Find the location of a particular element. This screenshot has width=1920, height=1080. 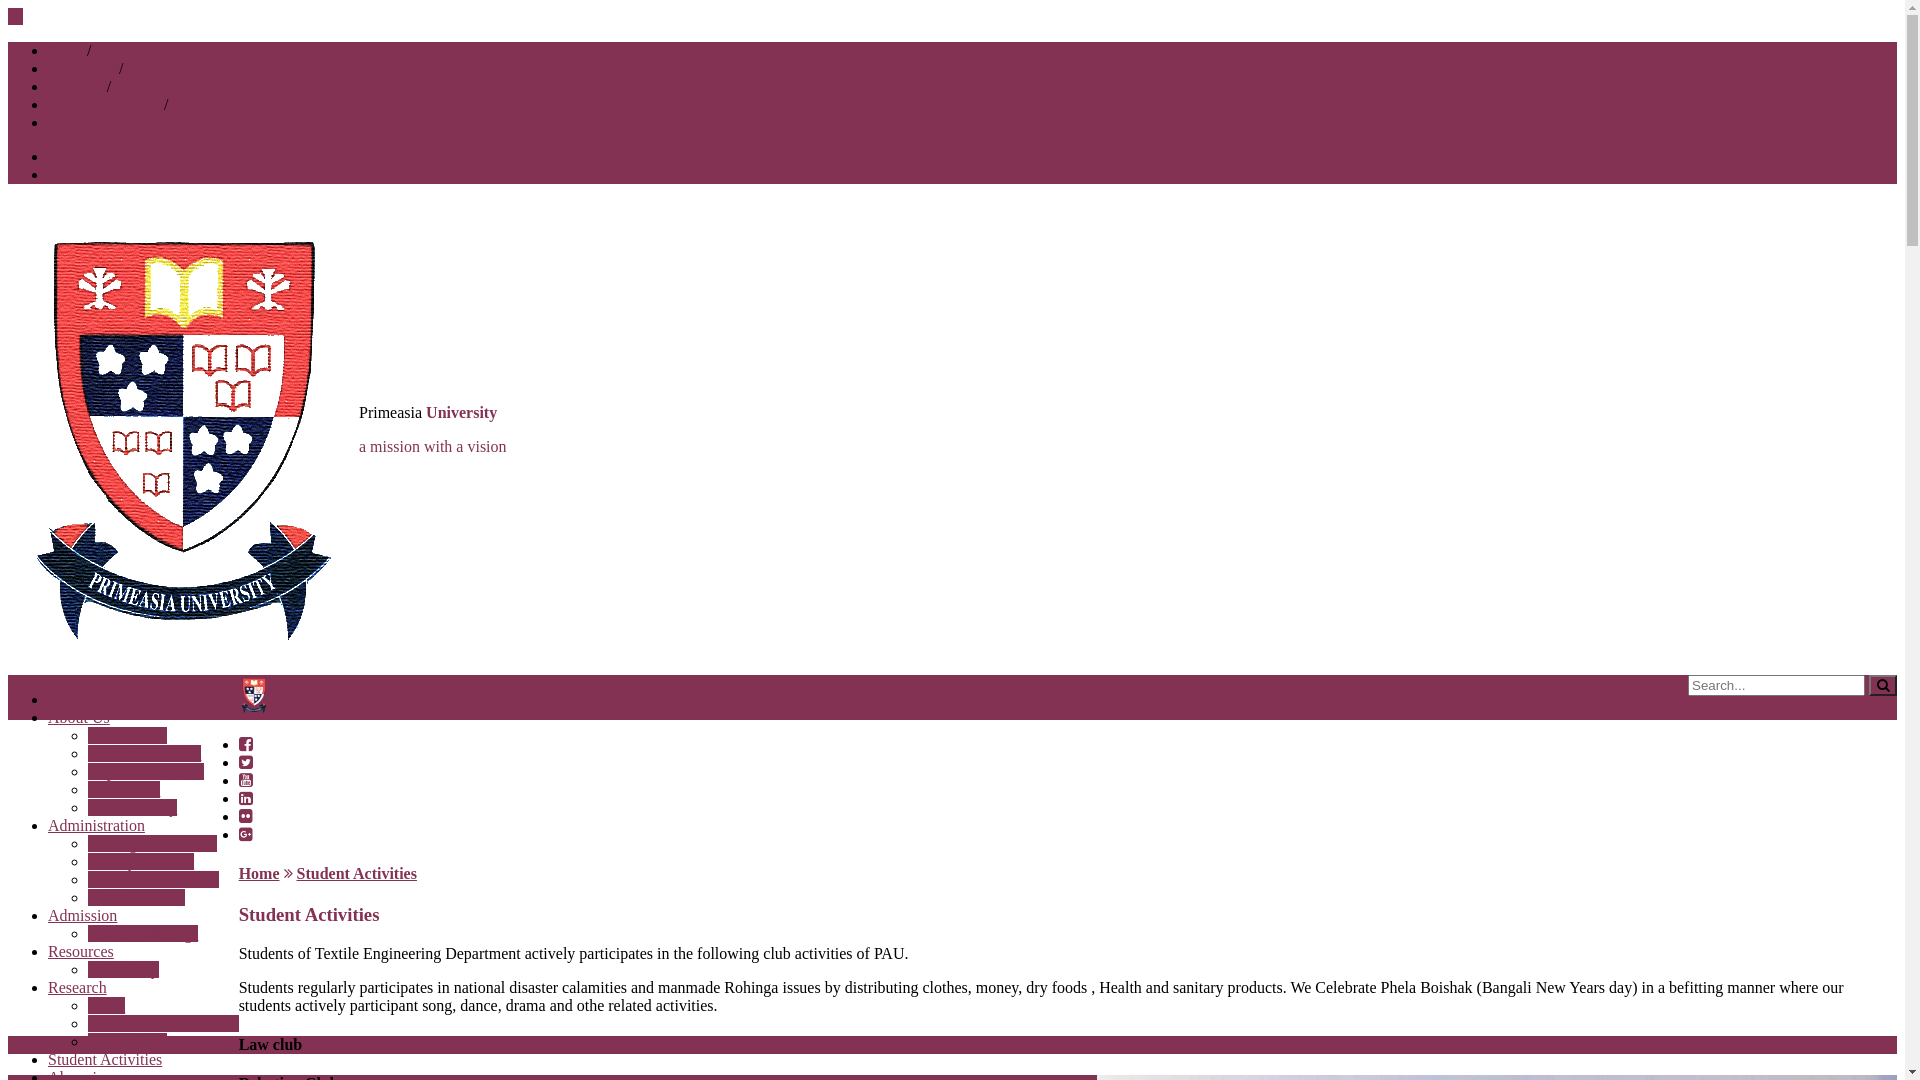

WebMail is located at coordinates (88, 156).